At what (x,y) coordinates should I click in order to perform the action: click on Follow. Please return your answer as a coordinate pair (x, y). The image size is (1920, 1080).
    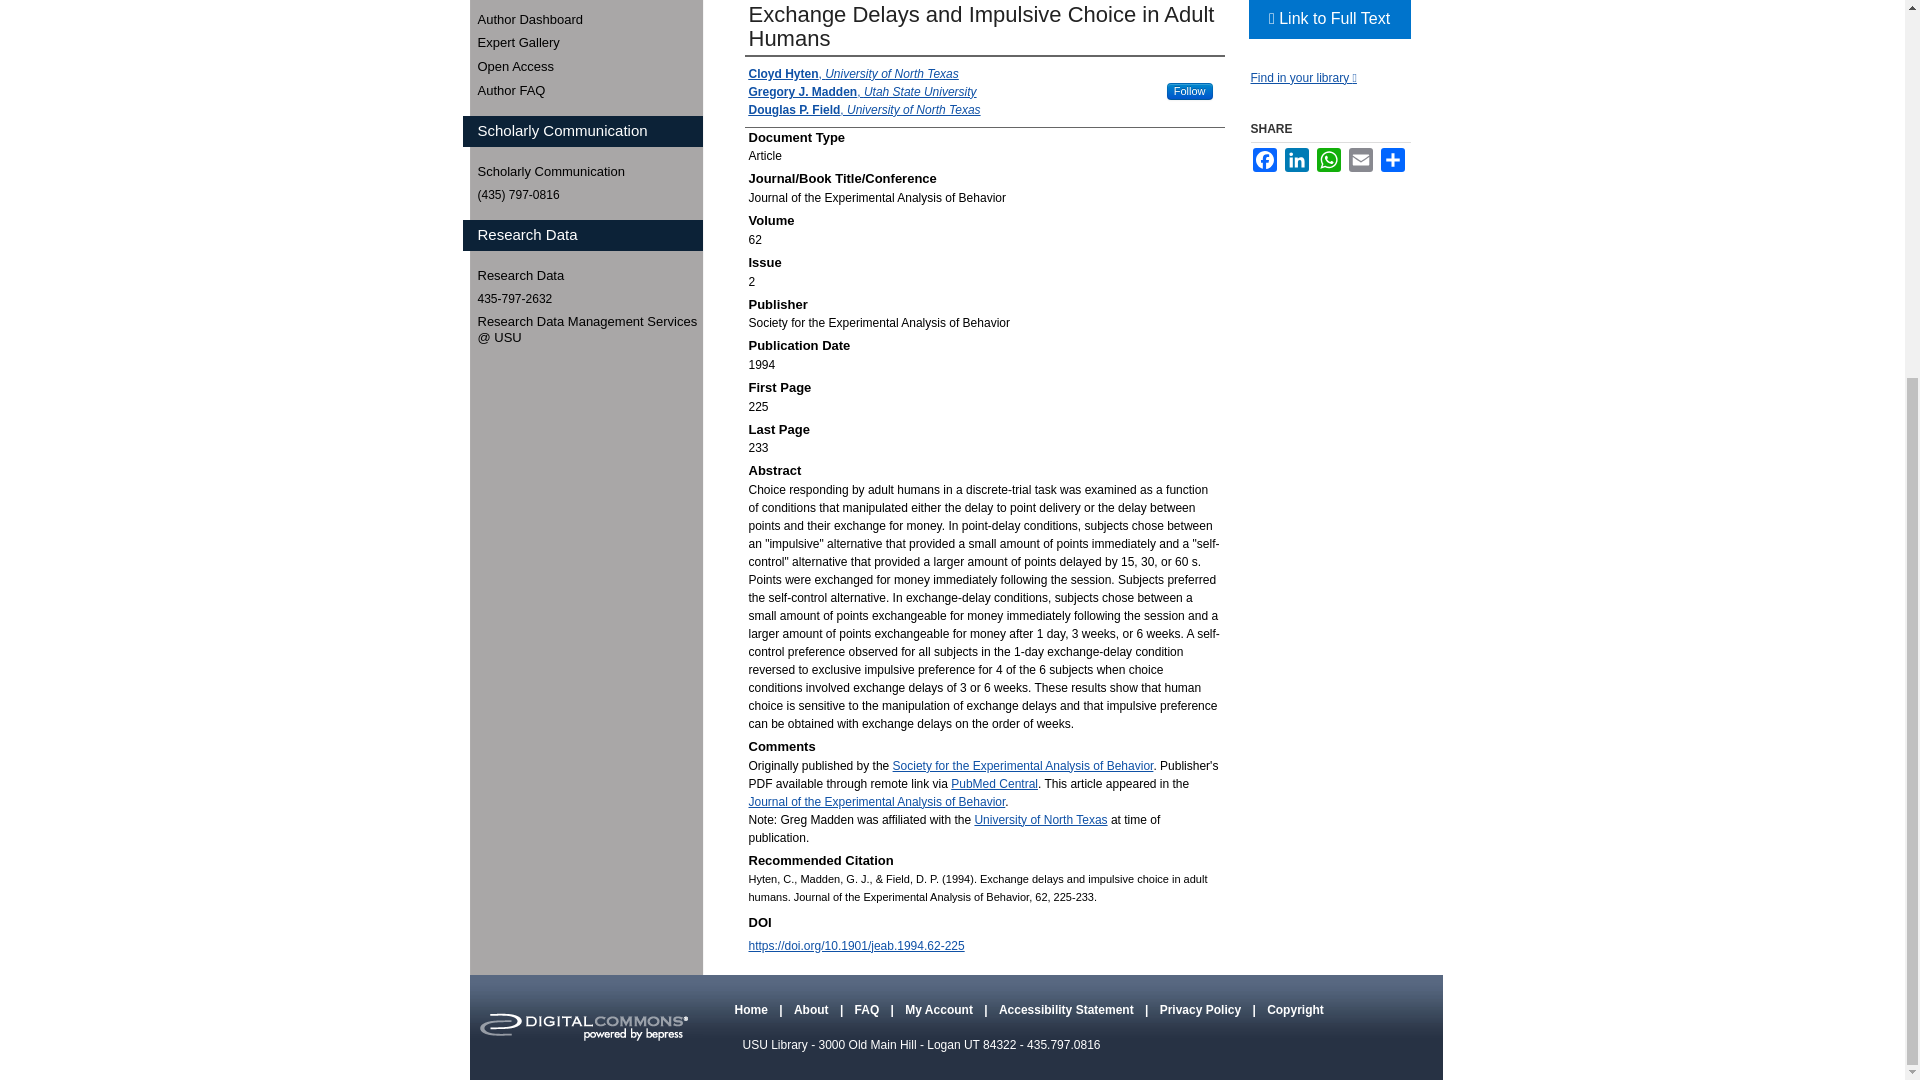
    Looking at the image, I should click on (1190, 92).